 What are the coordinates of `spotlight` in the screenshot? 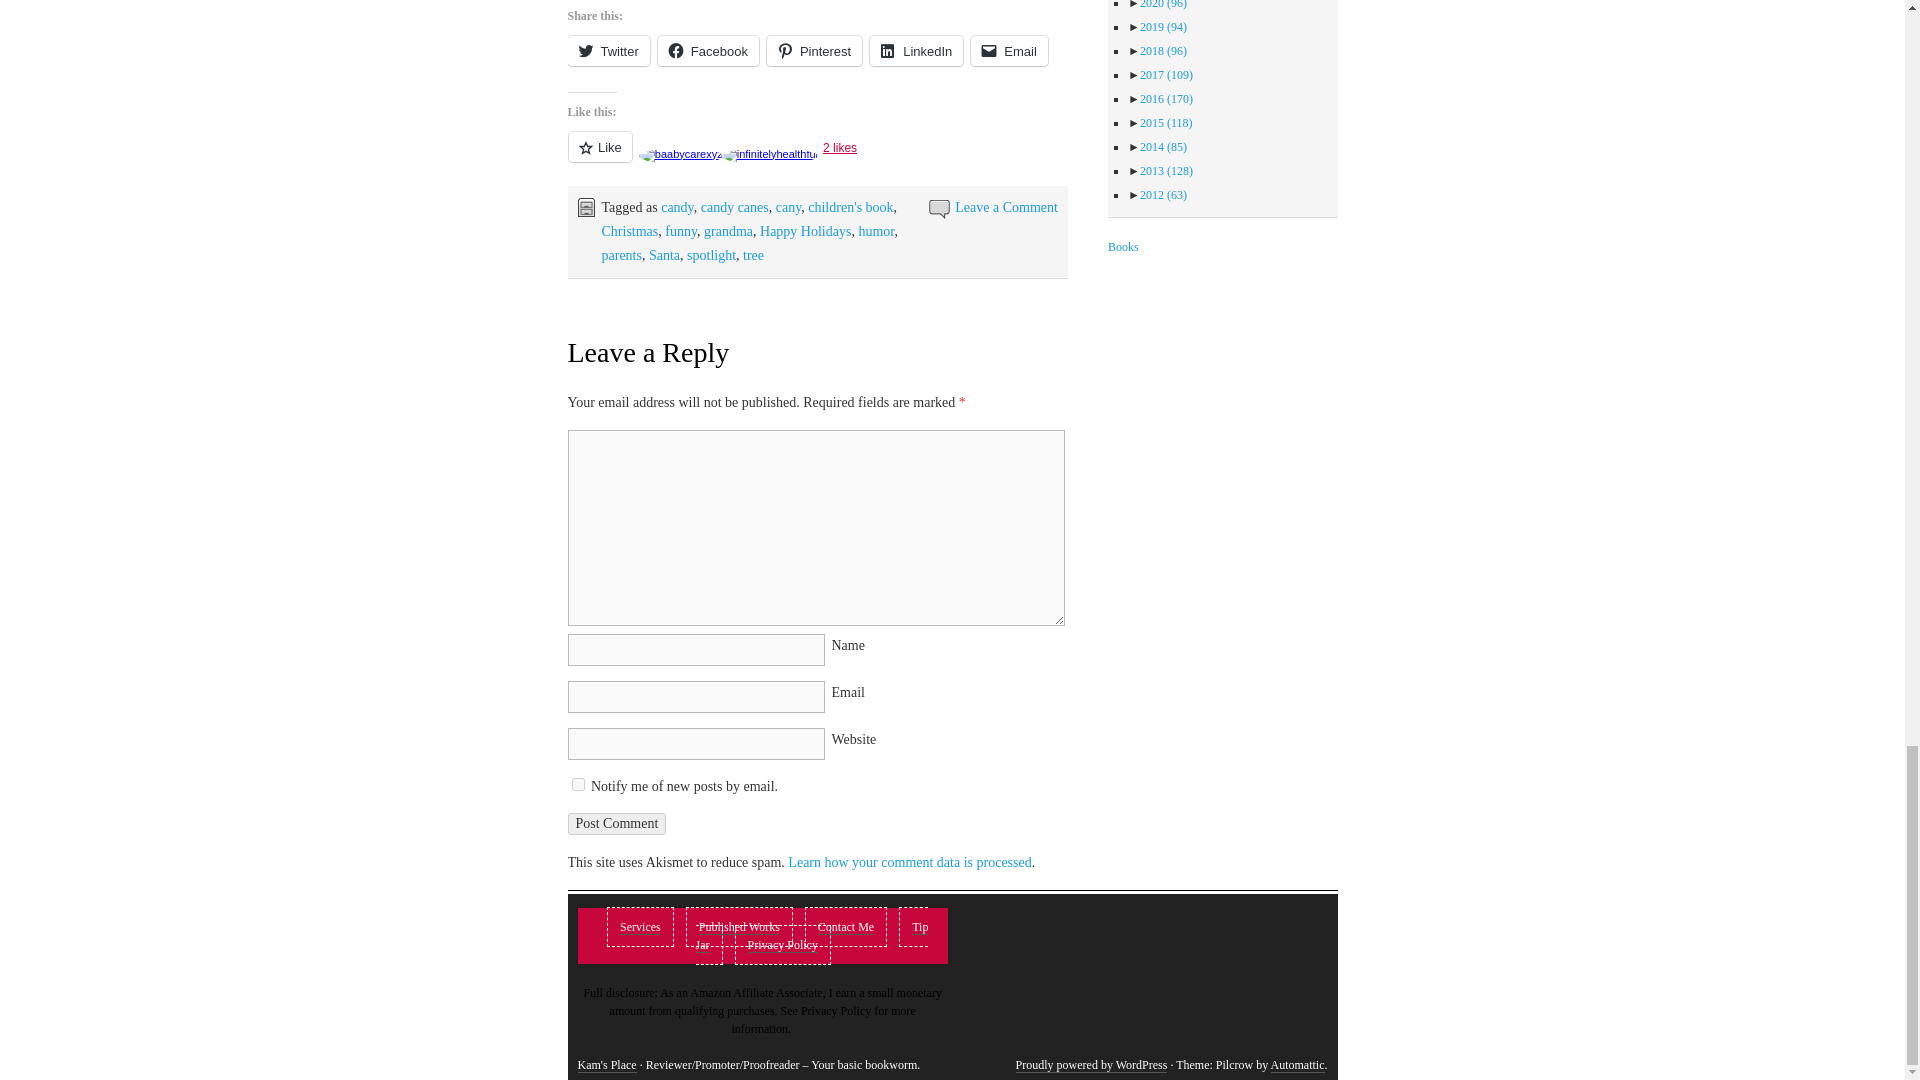 It's located at (711, 256).